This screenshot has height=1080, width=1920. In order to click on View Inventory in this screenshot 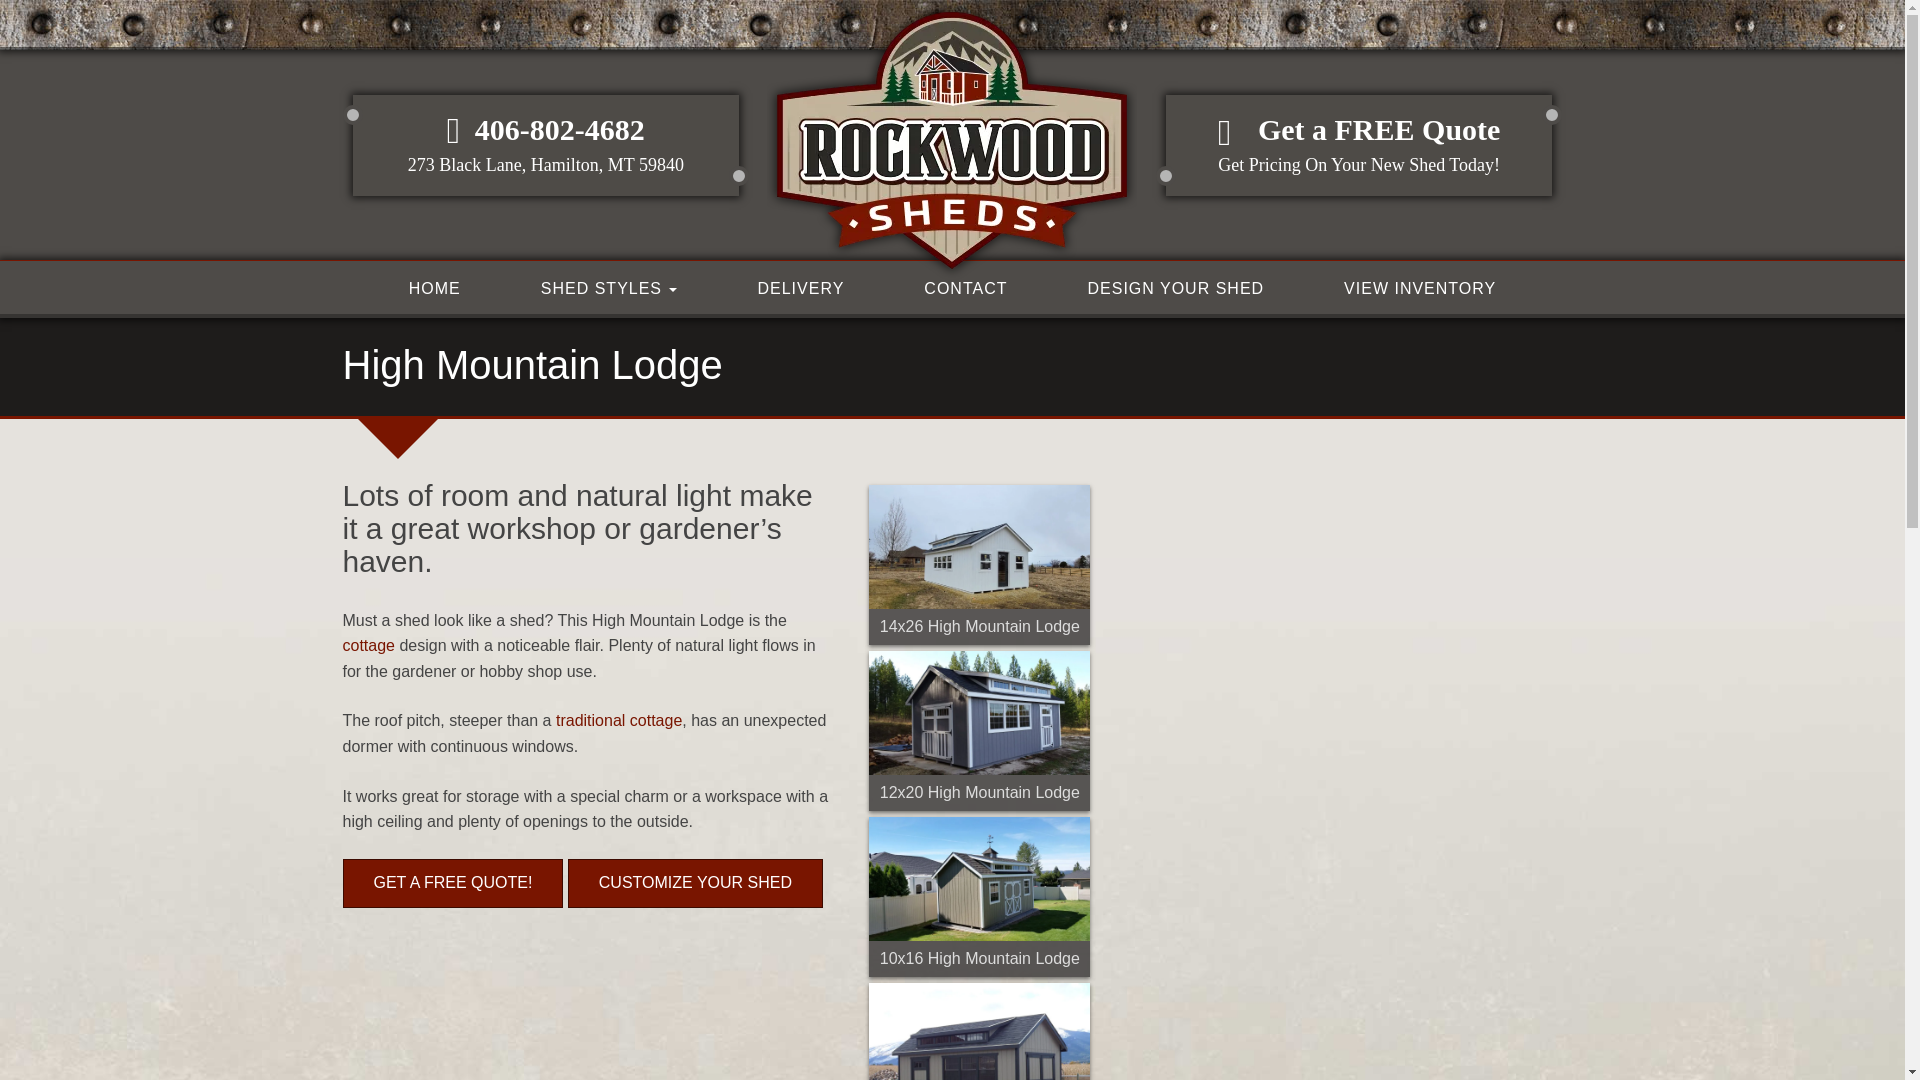, I will do `click(1420, 288)`.